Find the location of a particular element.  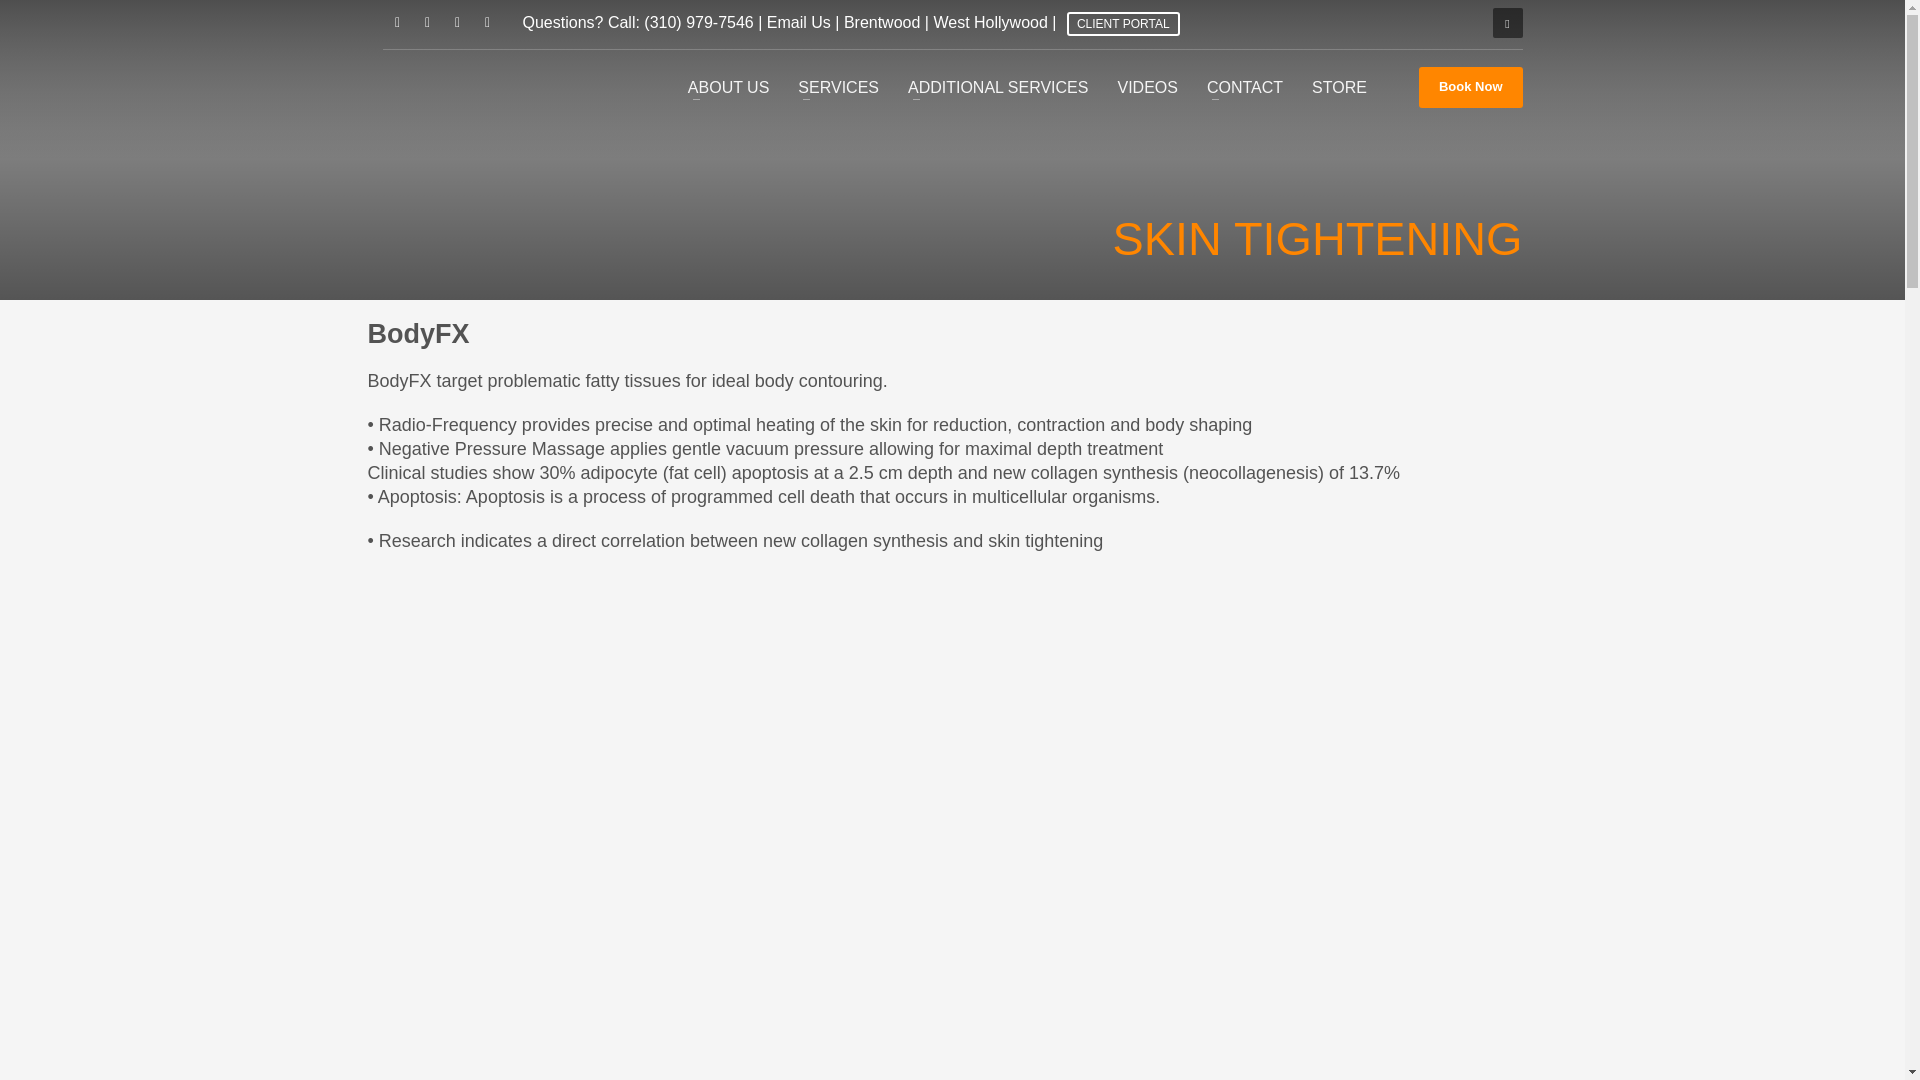

Instagram is located at coordinates (486, 22).